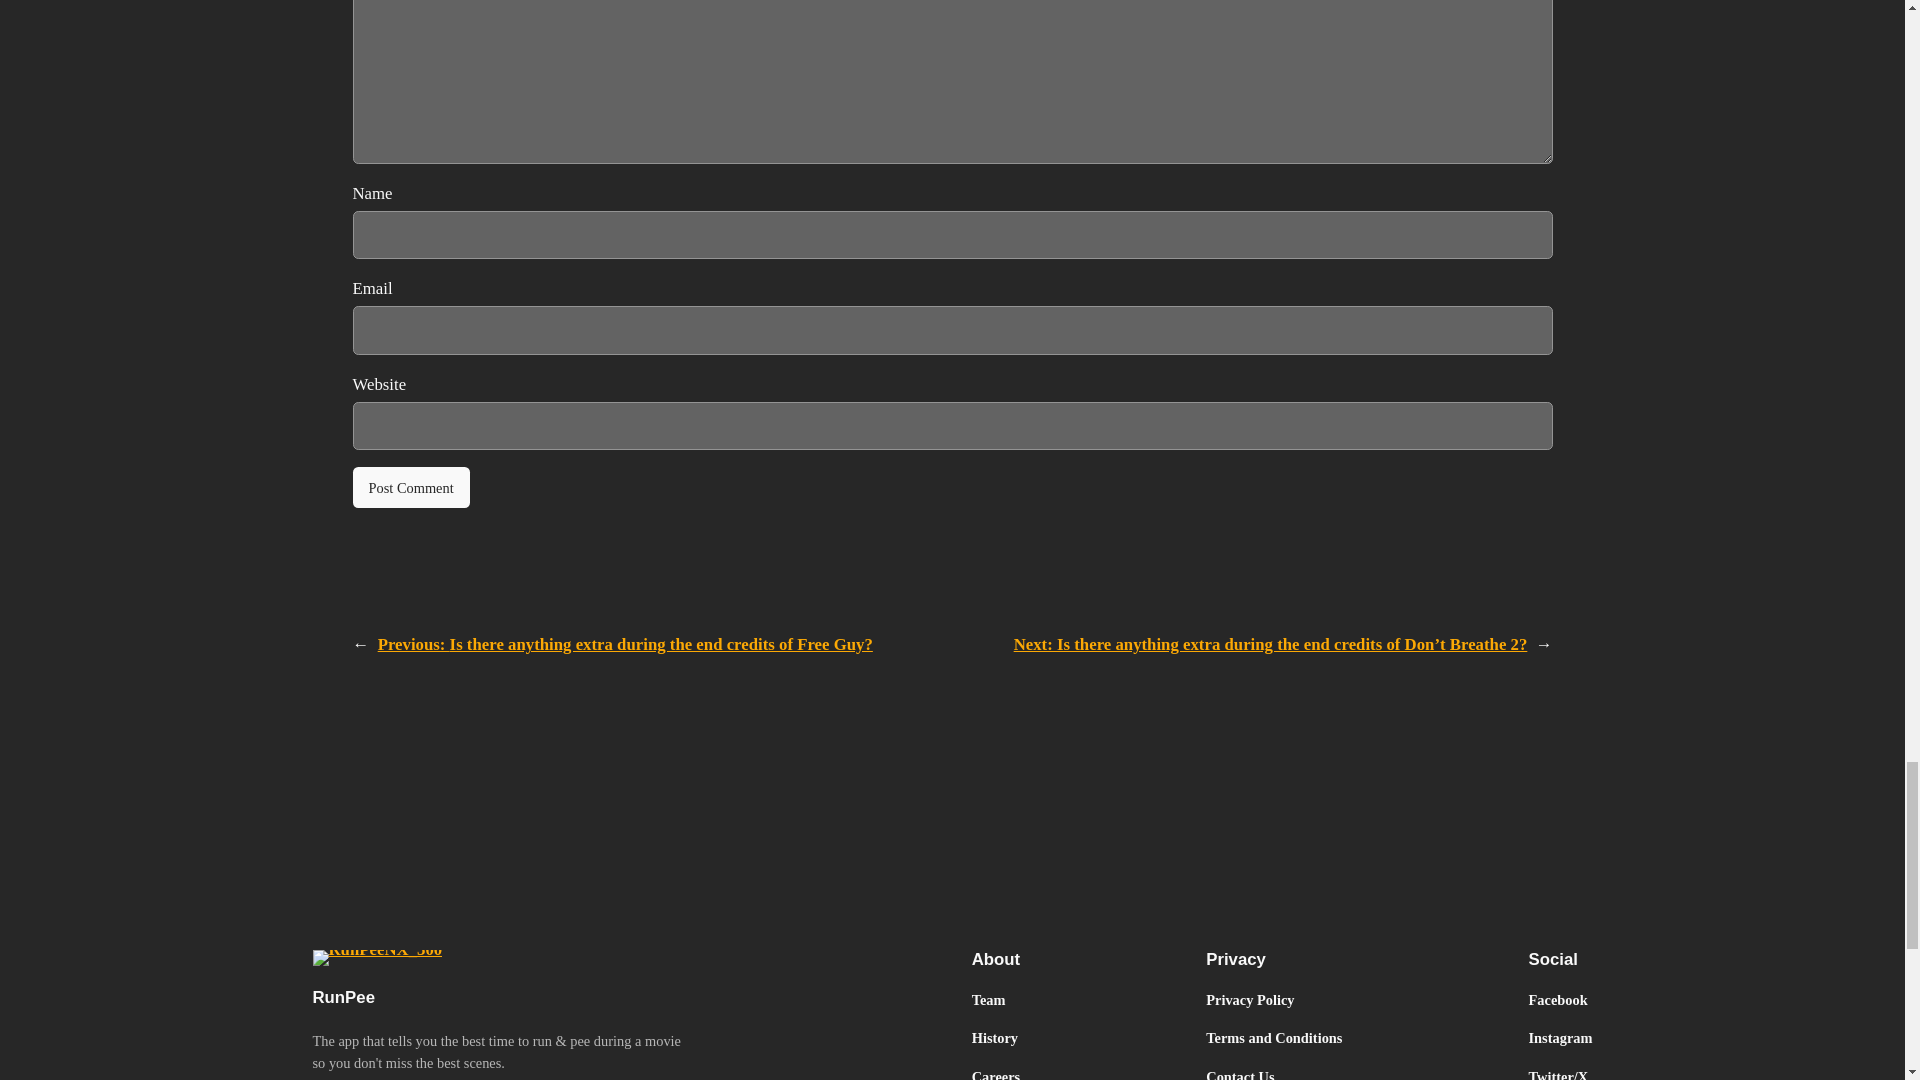  Describe the element at coordinates (1274, 1038) in the screenshot. I see `Terms and Conditions` at that location.